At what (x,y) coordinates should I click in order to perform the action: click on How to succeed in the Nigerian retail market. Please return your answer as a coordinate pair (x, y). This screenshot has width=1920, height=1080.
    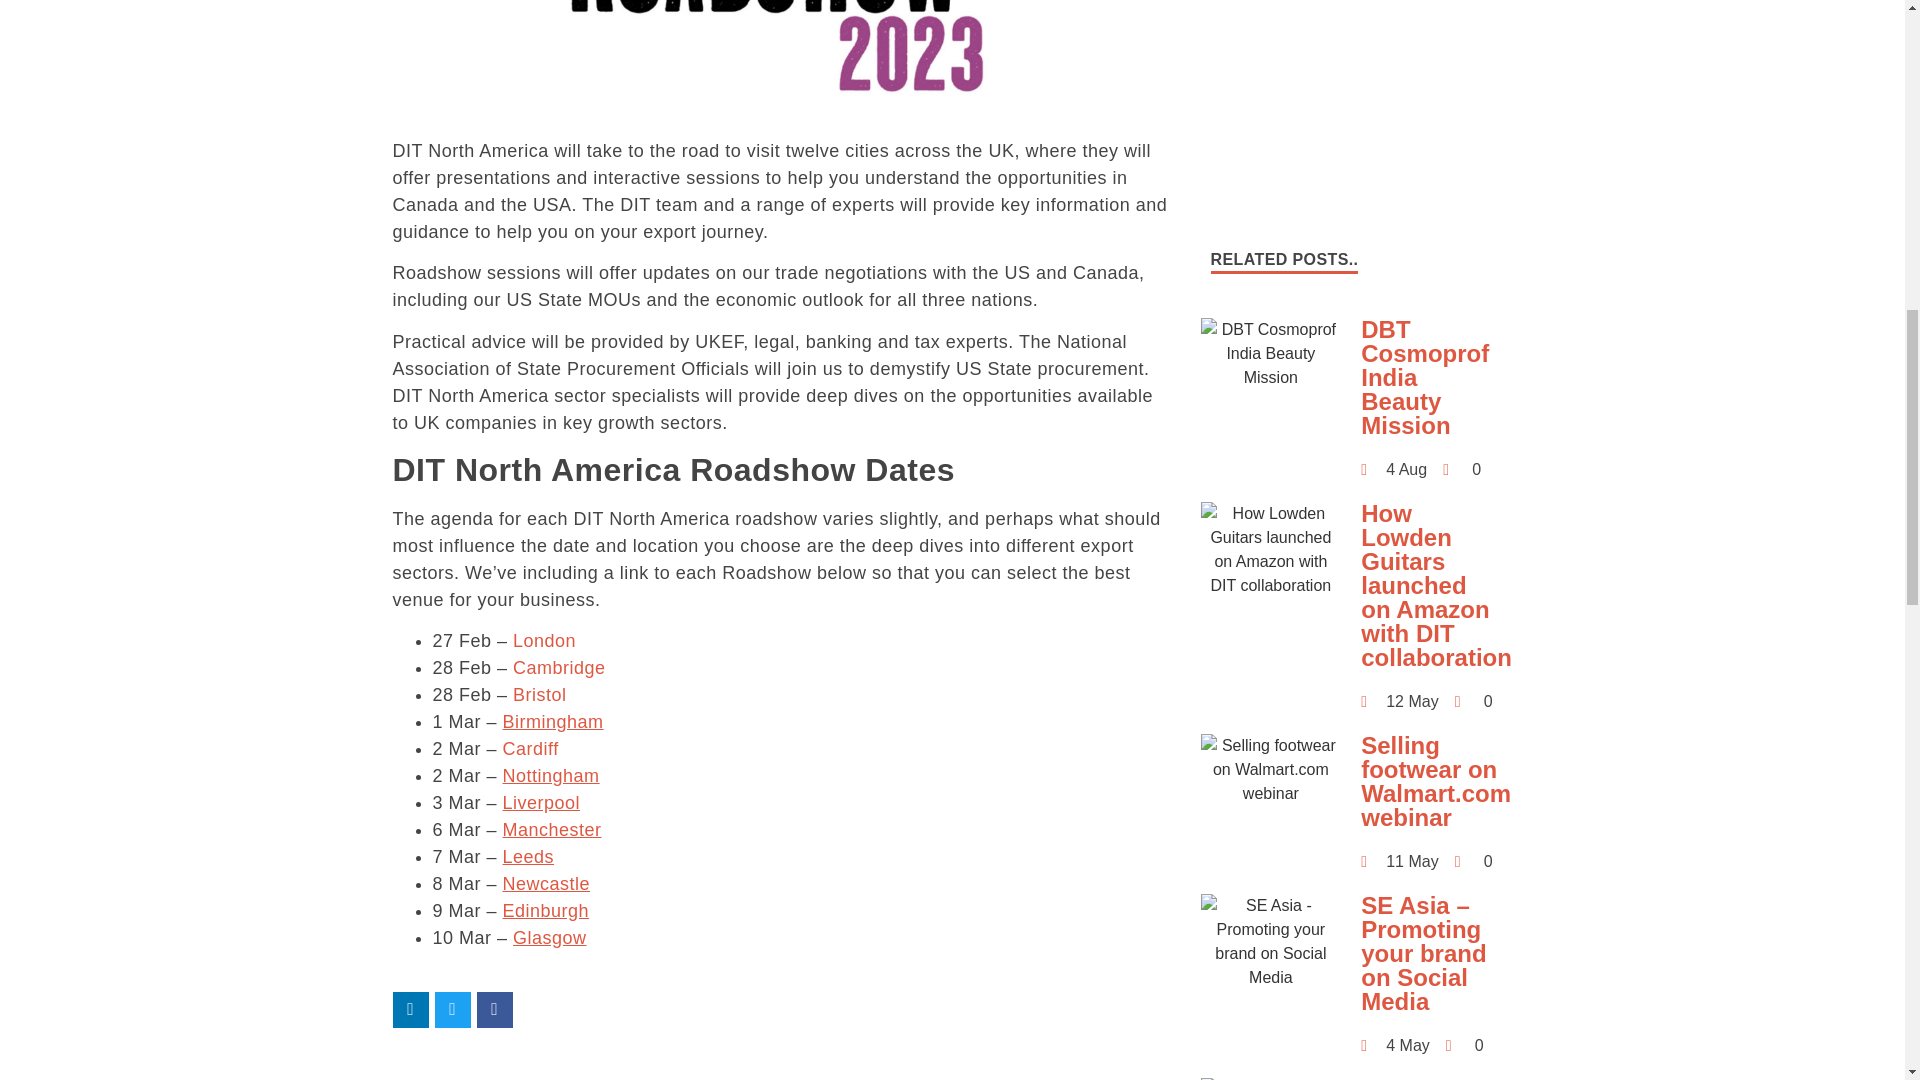
    Looking at the image, I should click on (1270, 1078).